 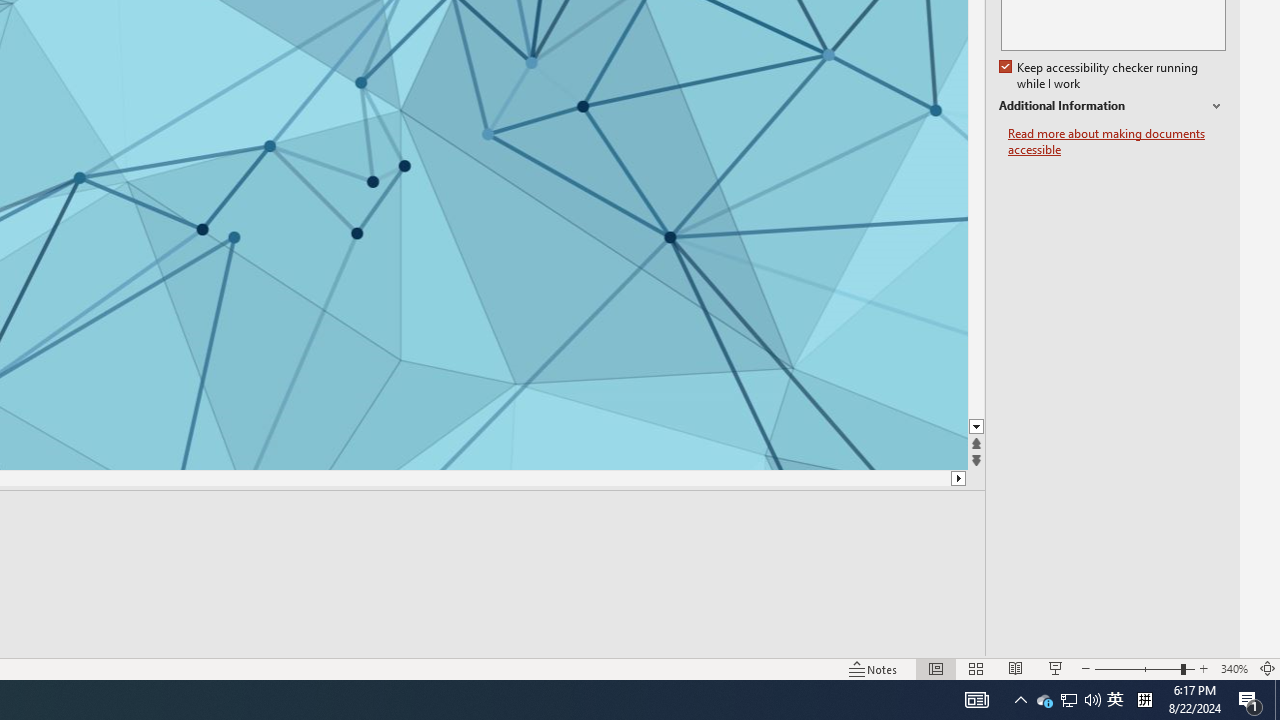 What do you see at coordinates (1234, 668) in the screenshot?
I see `Zoom 340%` at bounding box center [1234, 668].